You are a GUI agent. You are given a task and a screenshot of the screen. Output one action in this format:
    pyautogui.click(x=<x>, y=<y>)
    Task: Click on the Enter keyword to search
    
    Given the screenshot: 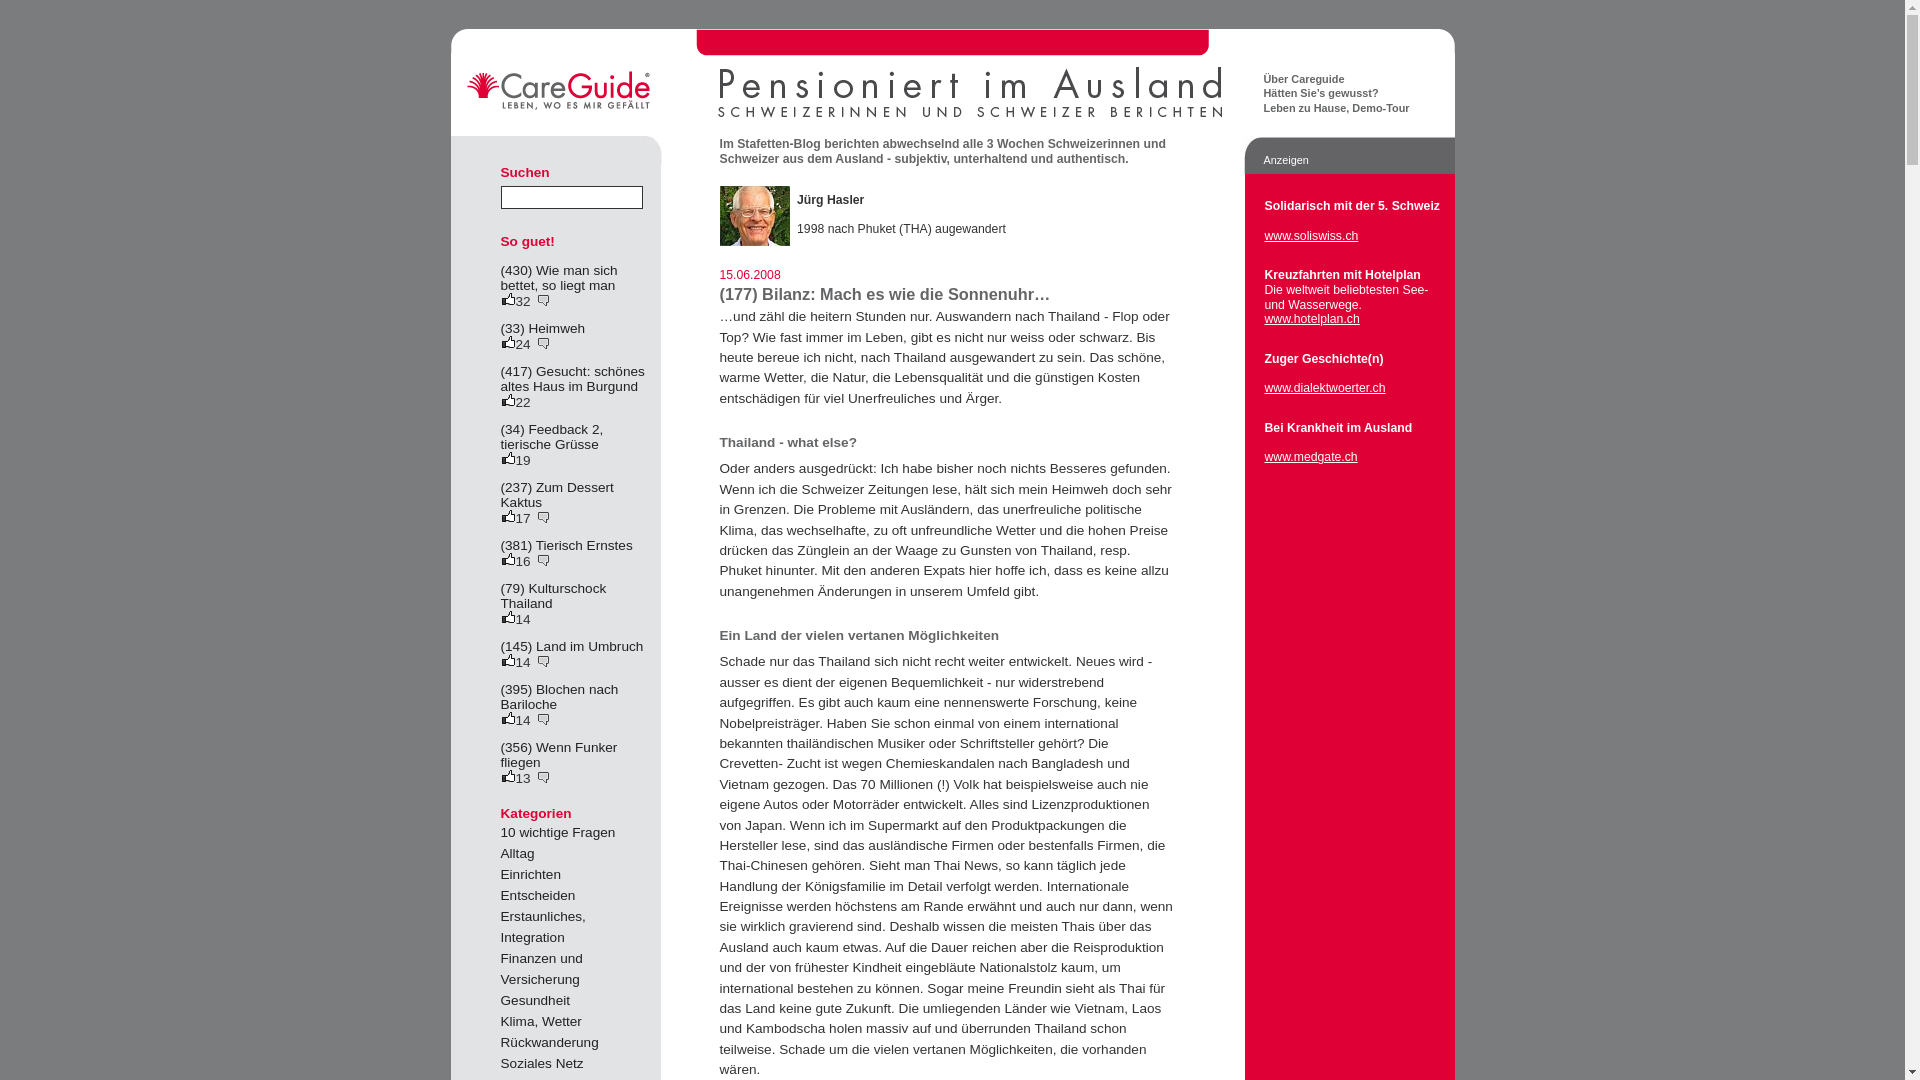 What is the action you would take?
    pyautogui.click(x=571, y=198)
    